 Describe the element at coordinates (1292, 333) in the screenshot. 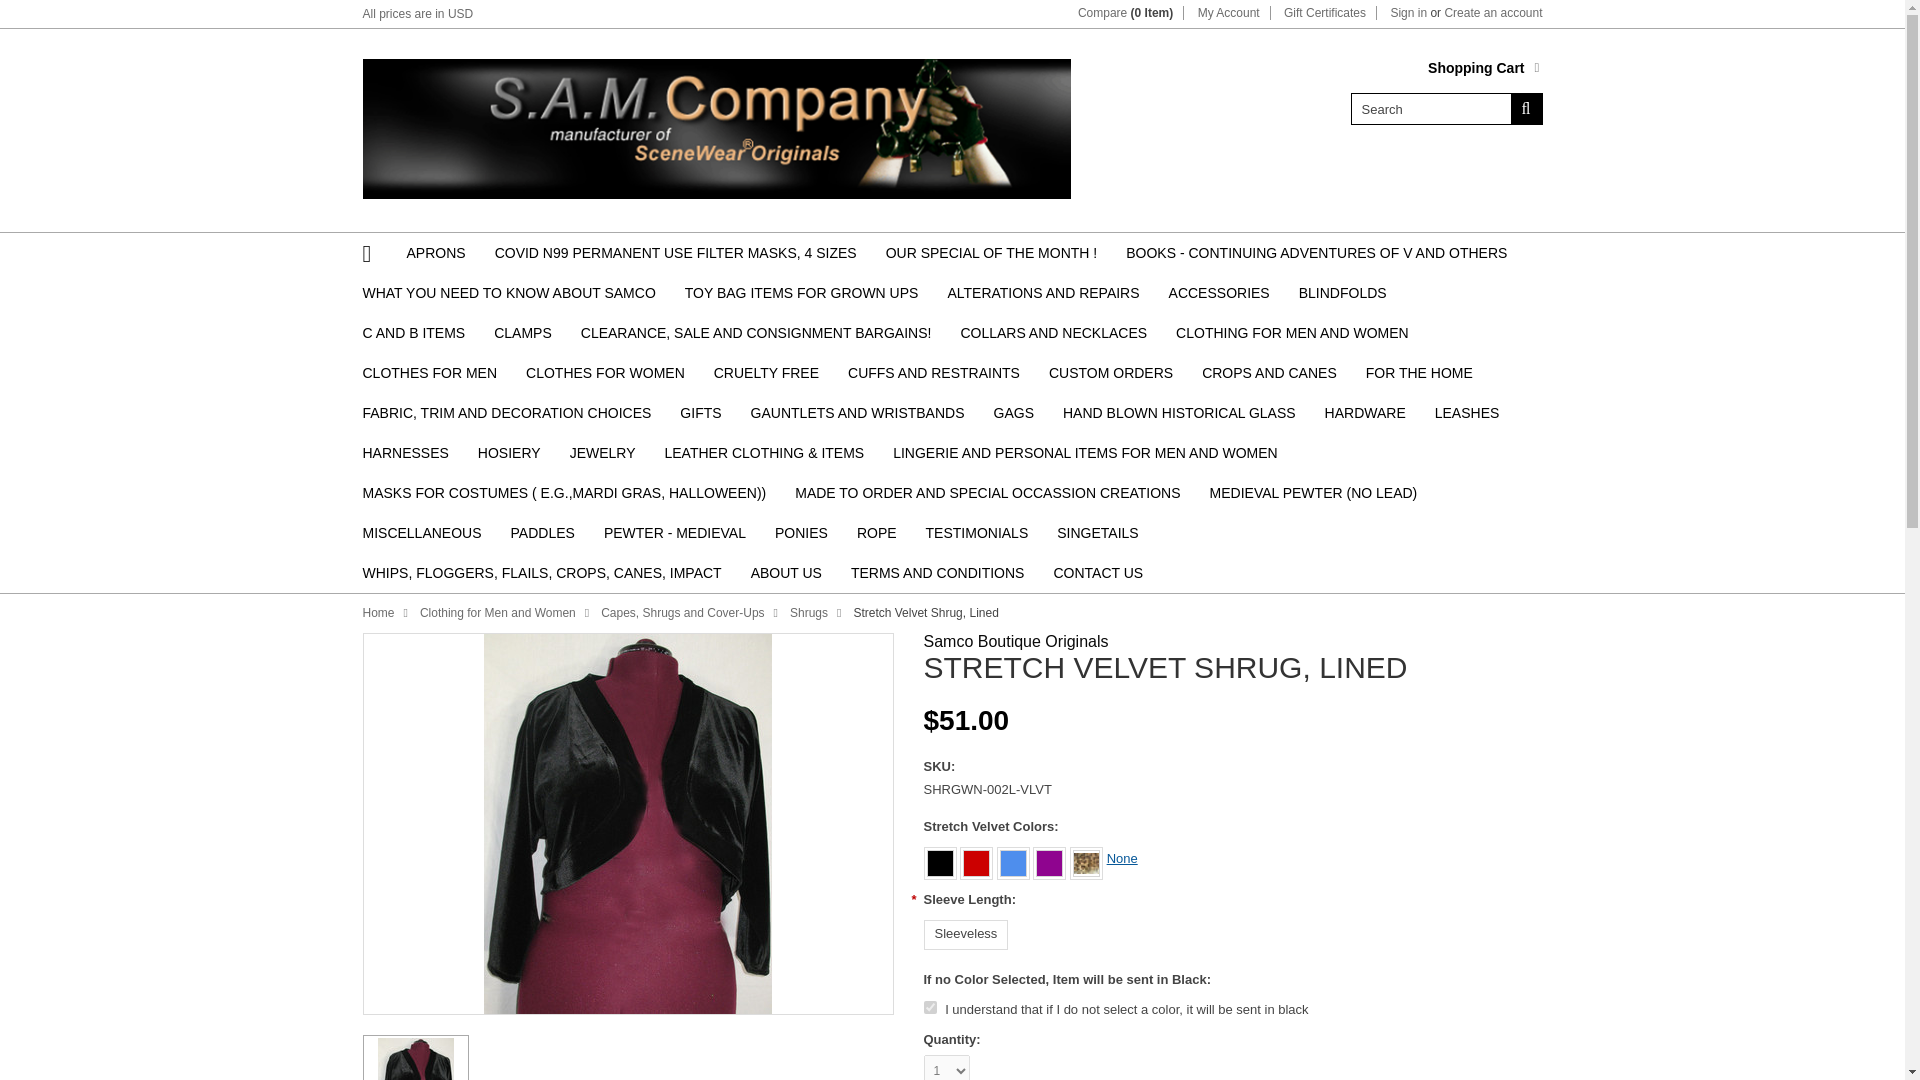

I see `CLOTHING FOR MEN AND WOMEN` at that location.